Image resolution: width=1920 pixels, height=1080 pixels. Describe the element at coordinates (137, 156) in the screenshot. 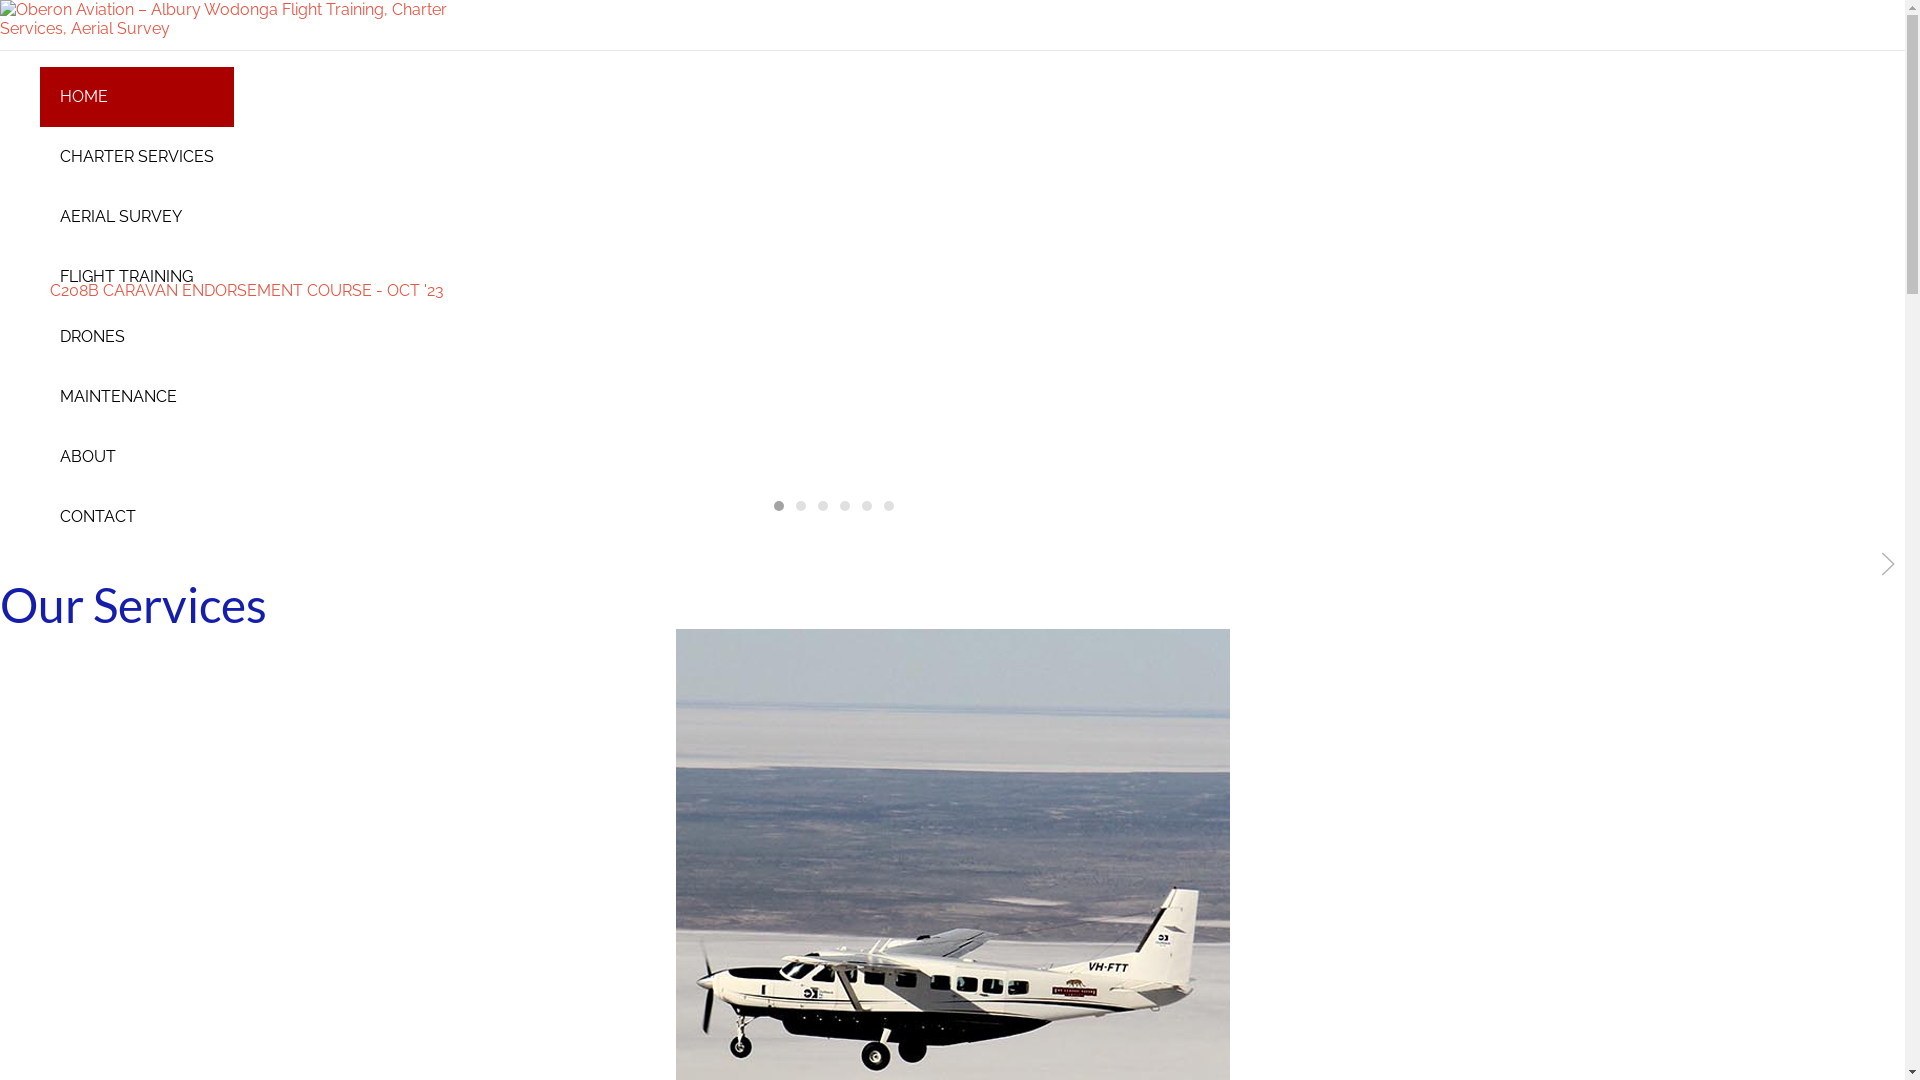

I see `CHARTER SERVICES` at that location.